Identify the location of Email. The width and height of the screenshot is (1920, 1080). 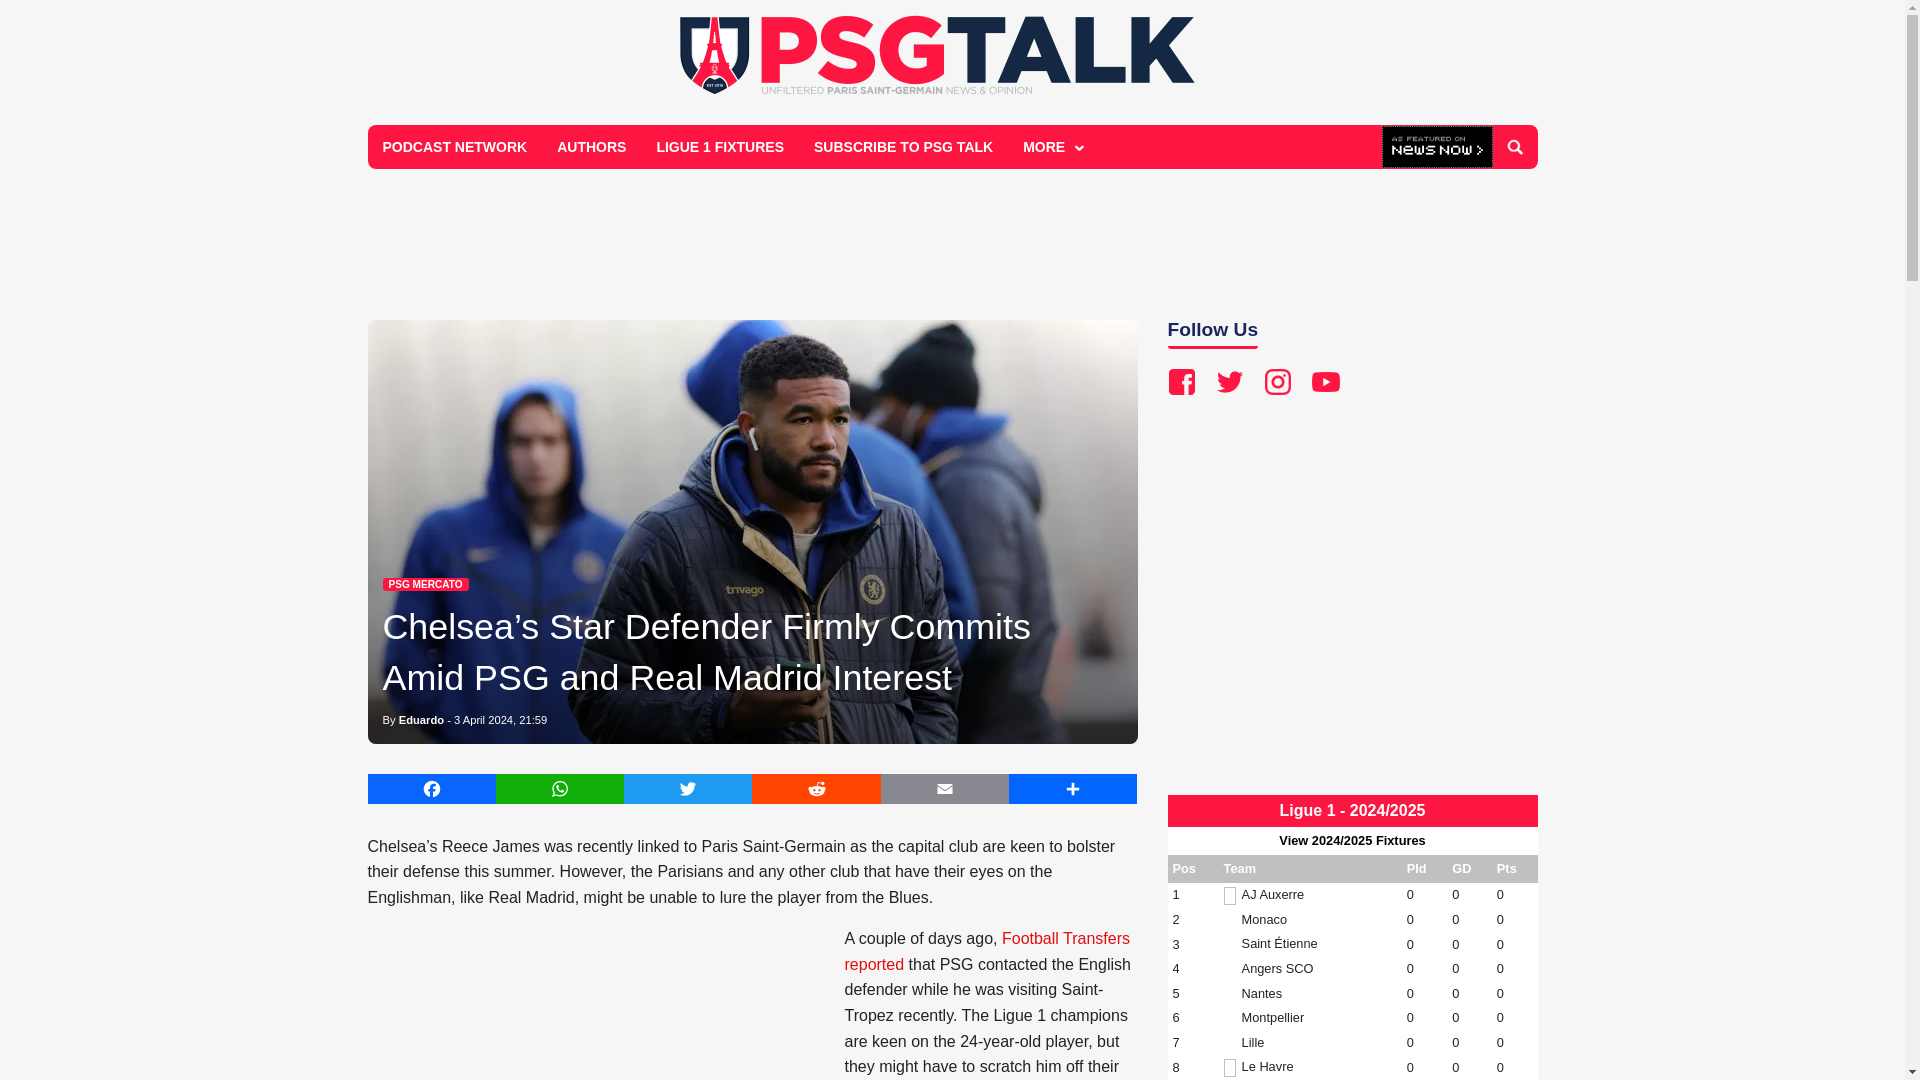
(945, 788).